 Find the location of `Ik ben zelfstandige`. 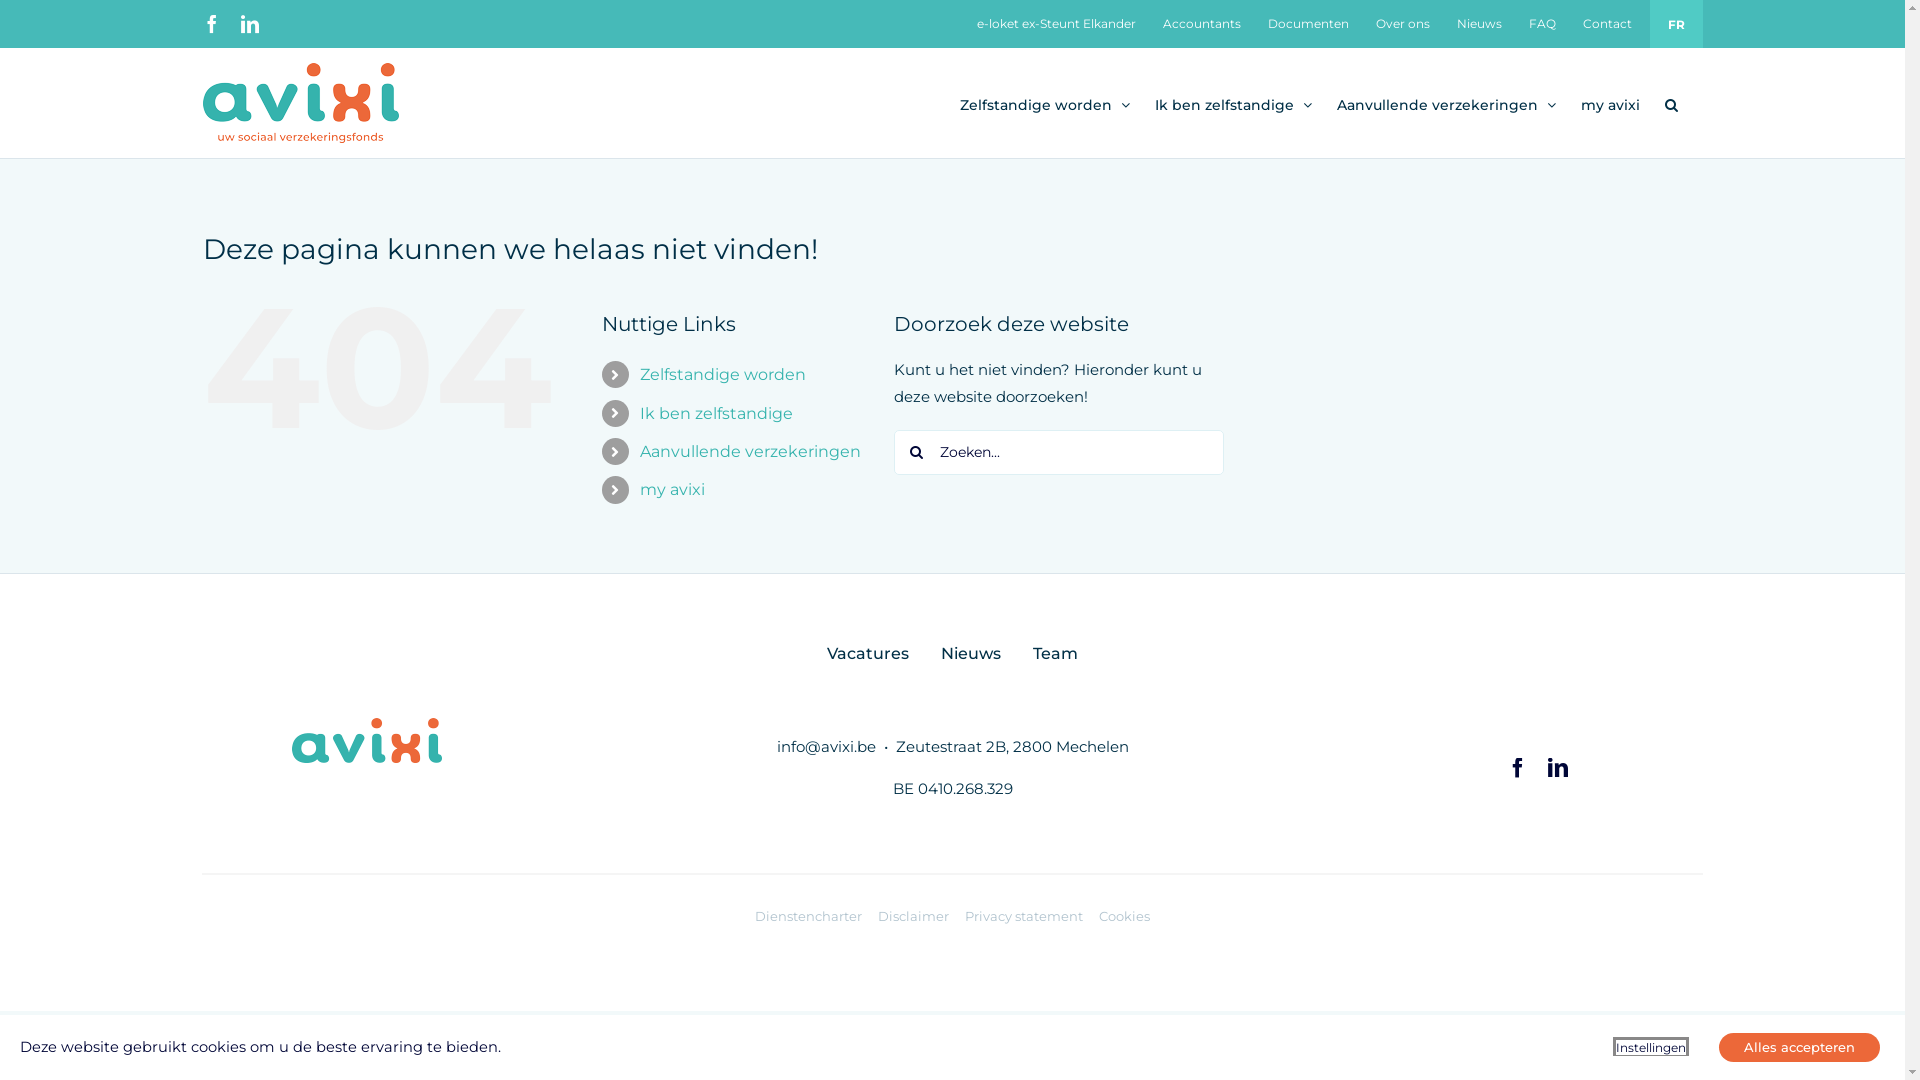

Ik ben zelfstandige is located at coordinates (1232, 103).